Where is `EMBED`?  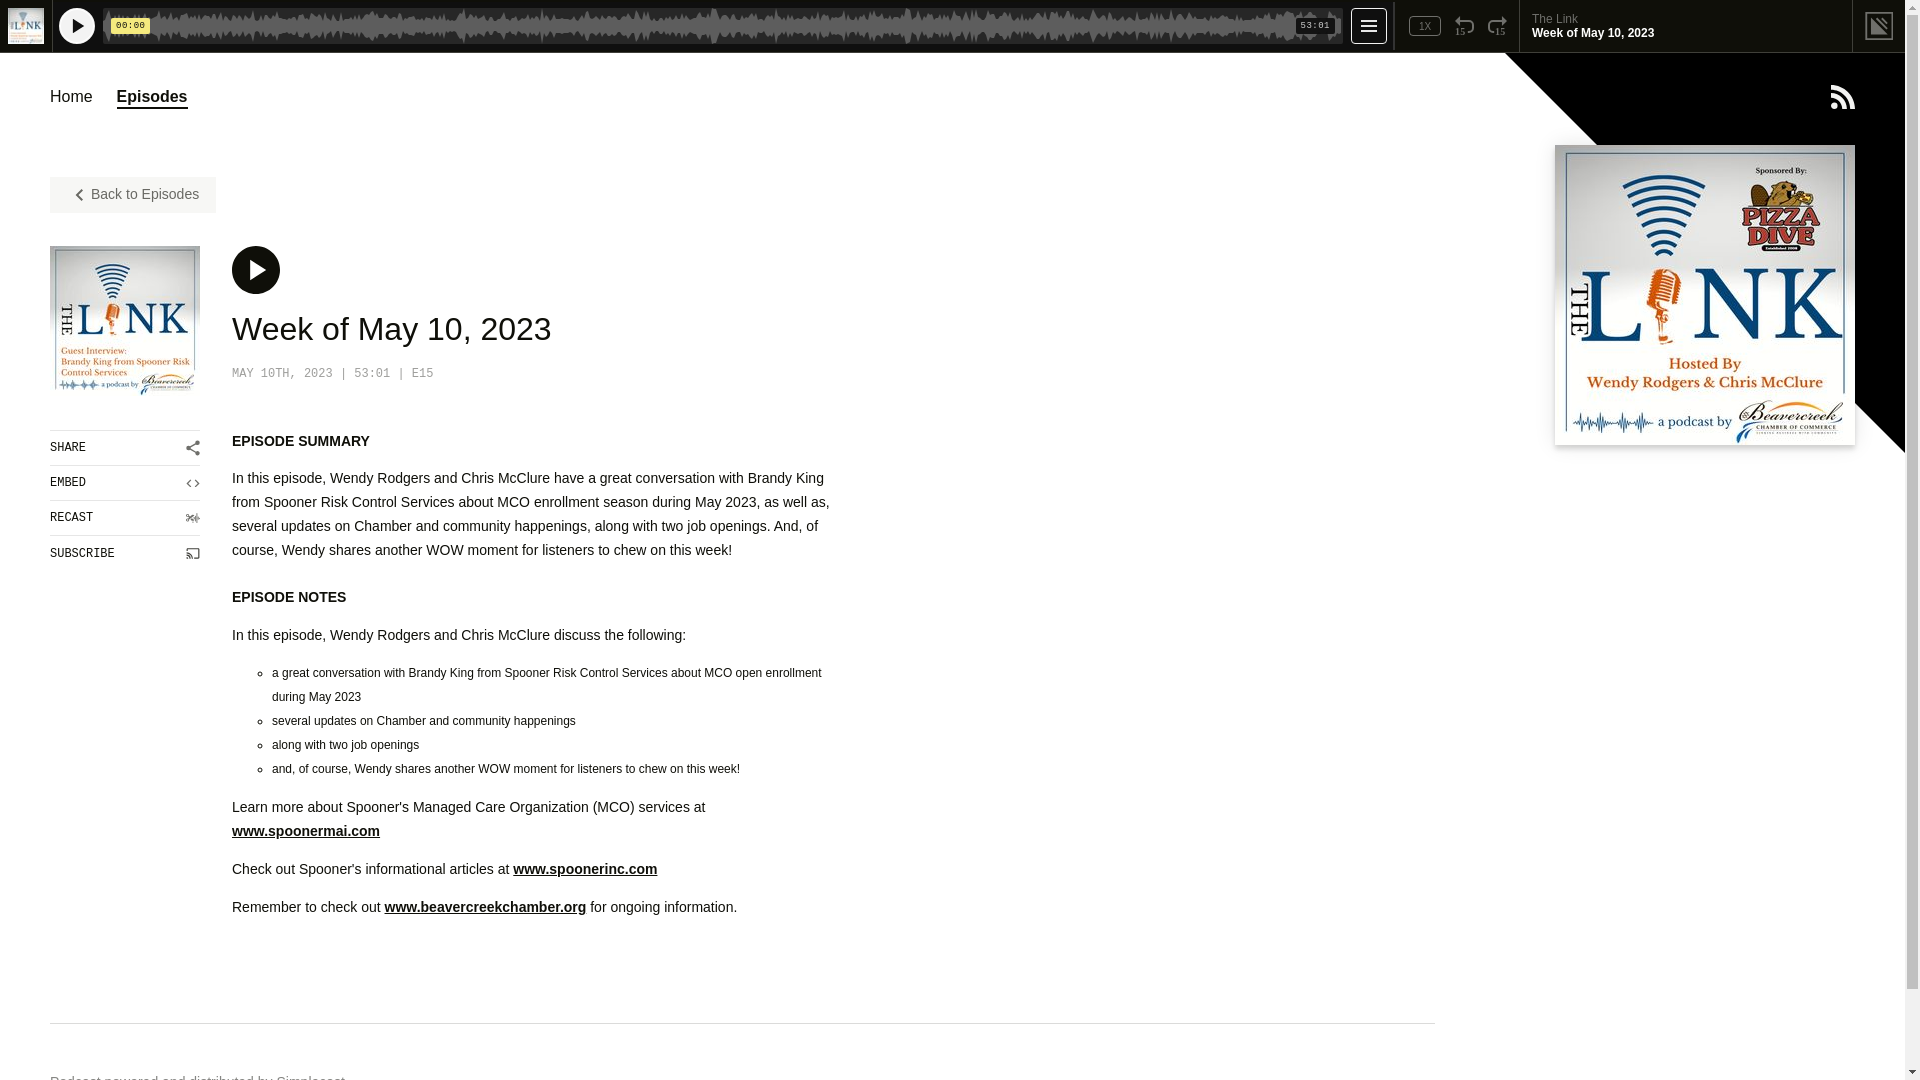
EMBED is located at coordinates (124, 483).